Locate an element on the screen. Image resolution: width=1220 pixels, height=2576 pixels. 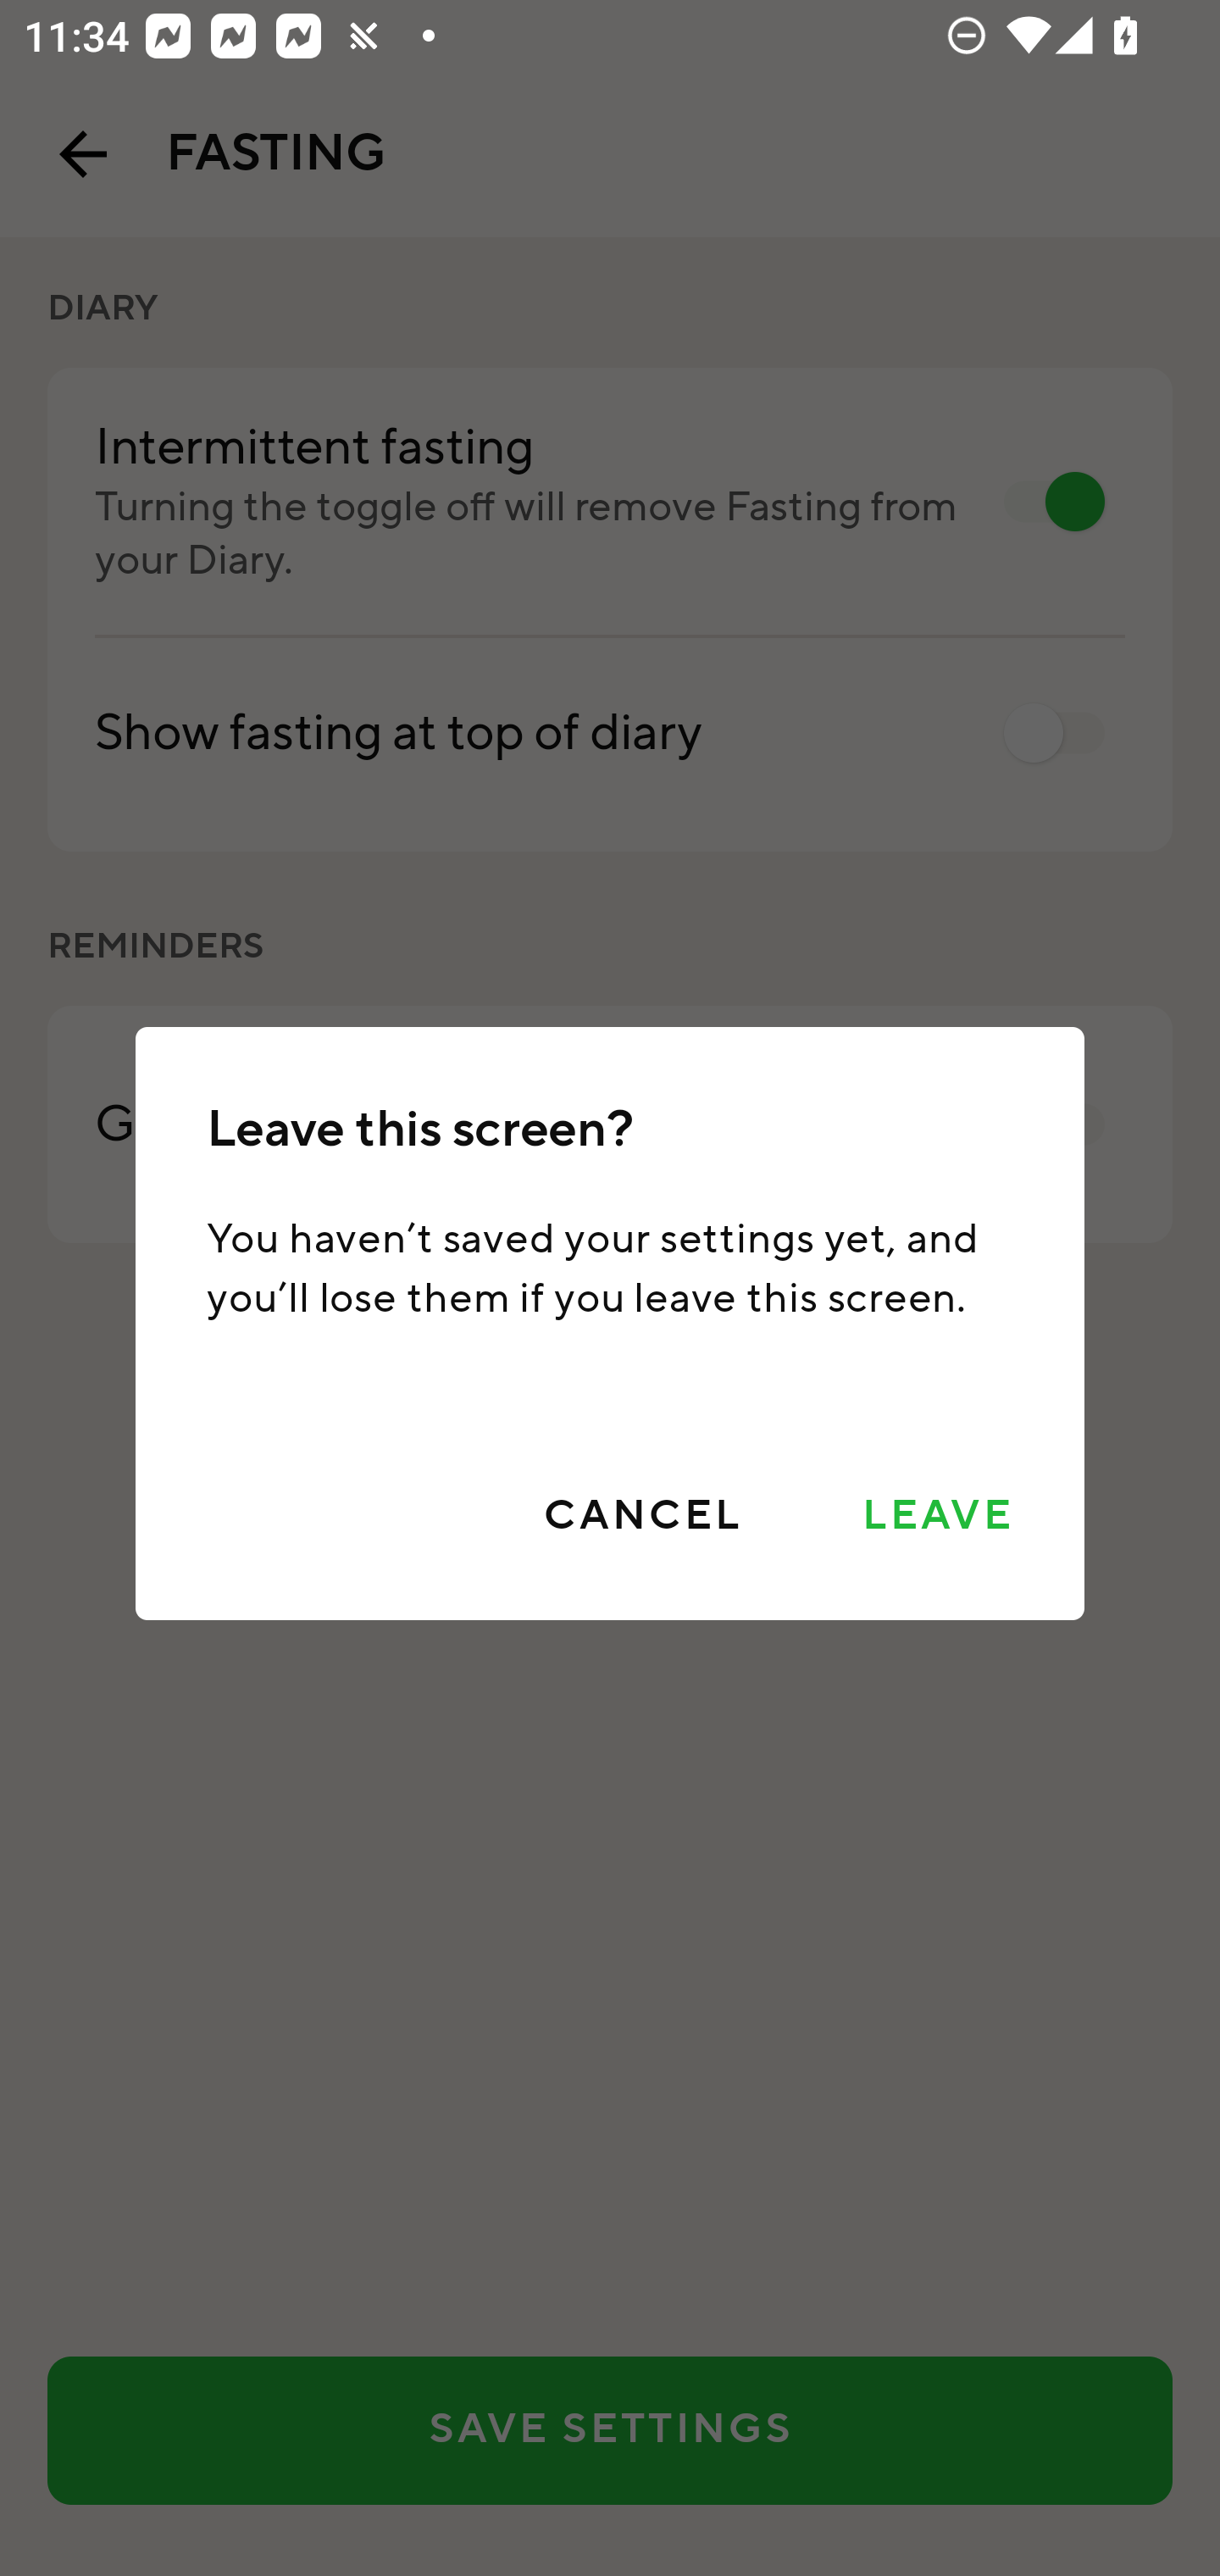
LEAVE is located at coordinates (937, 1516).